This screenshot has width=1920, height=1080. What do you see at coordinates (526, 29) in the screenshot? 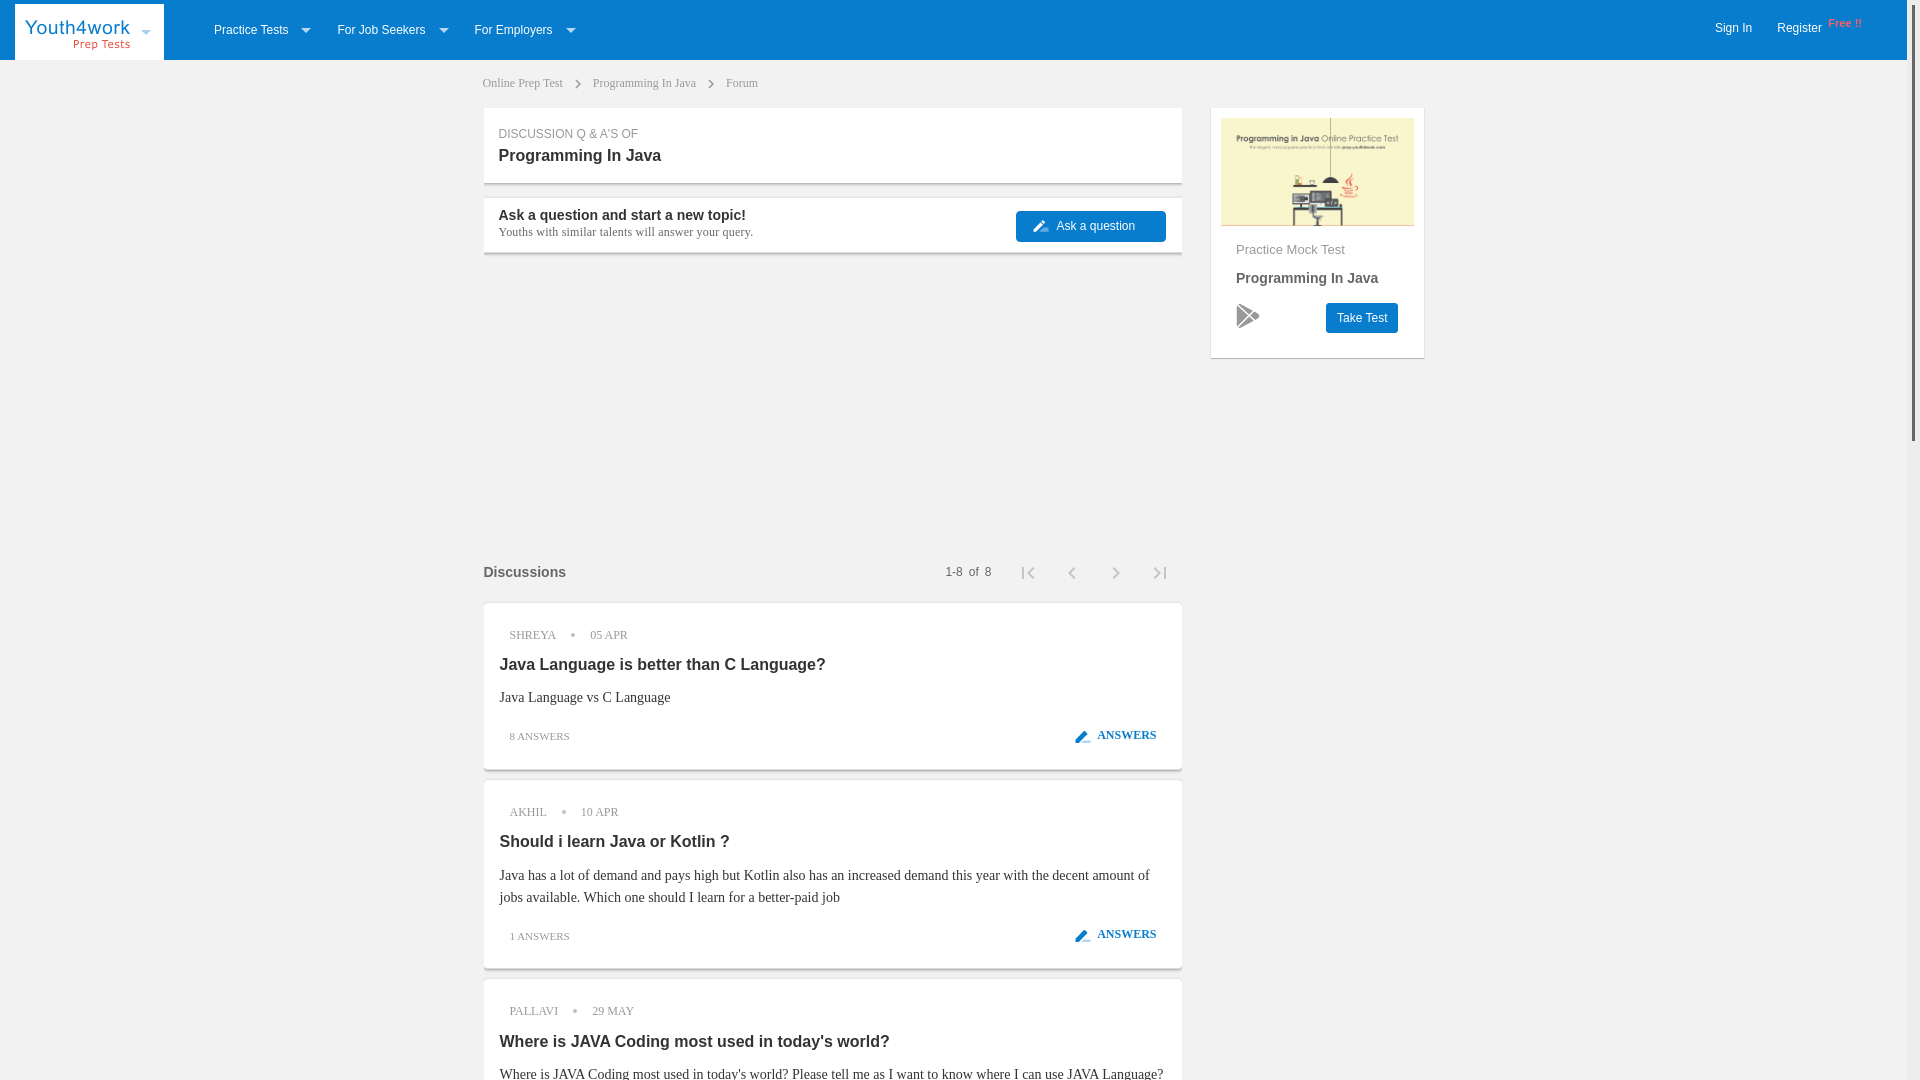
I see `For Employers` at bounding box center [526, 29].